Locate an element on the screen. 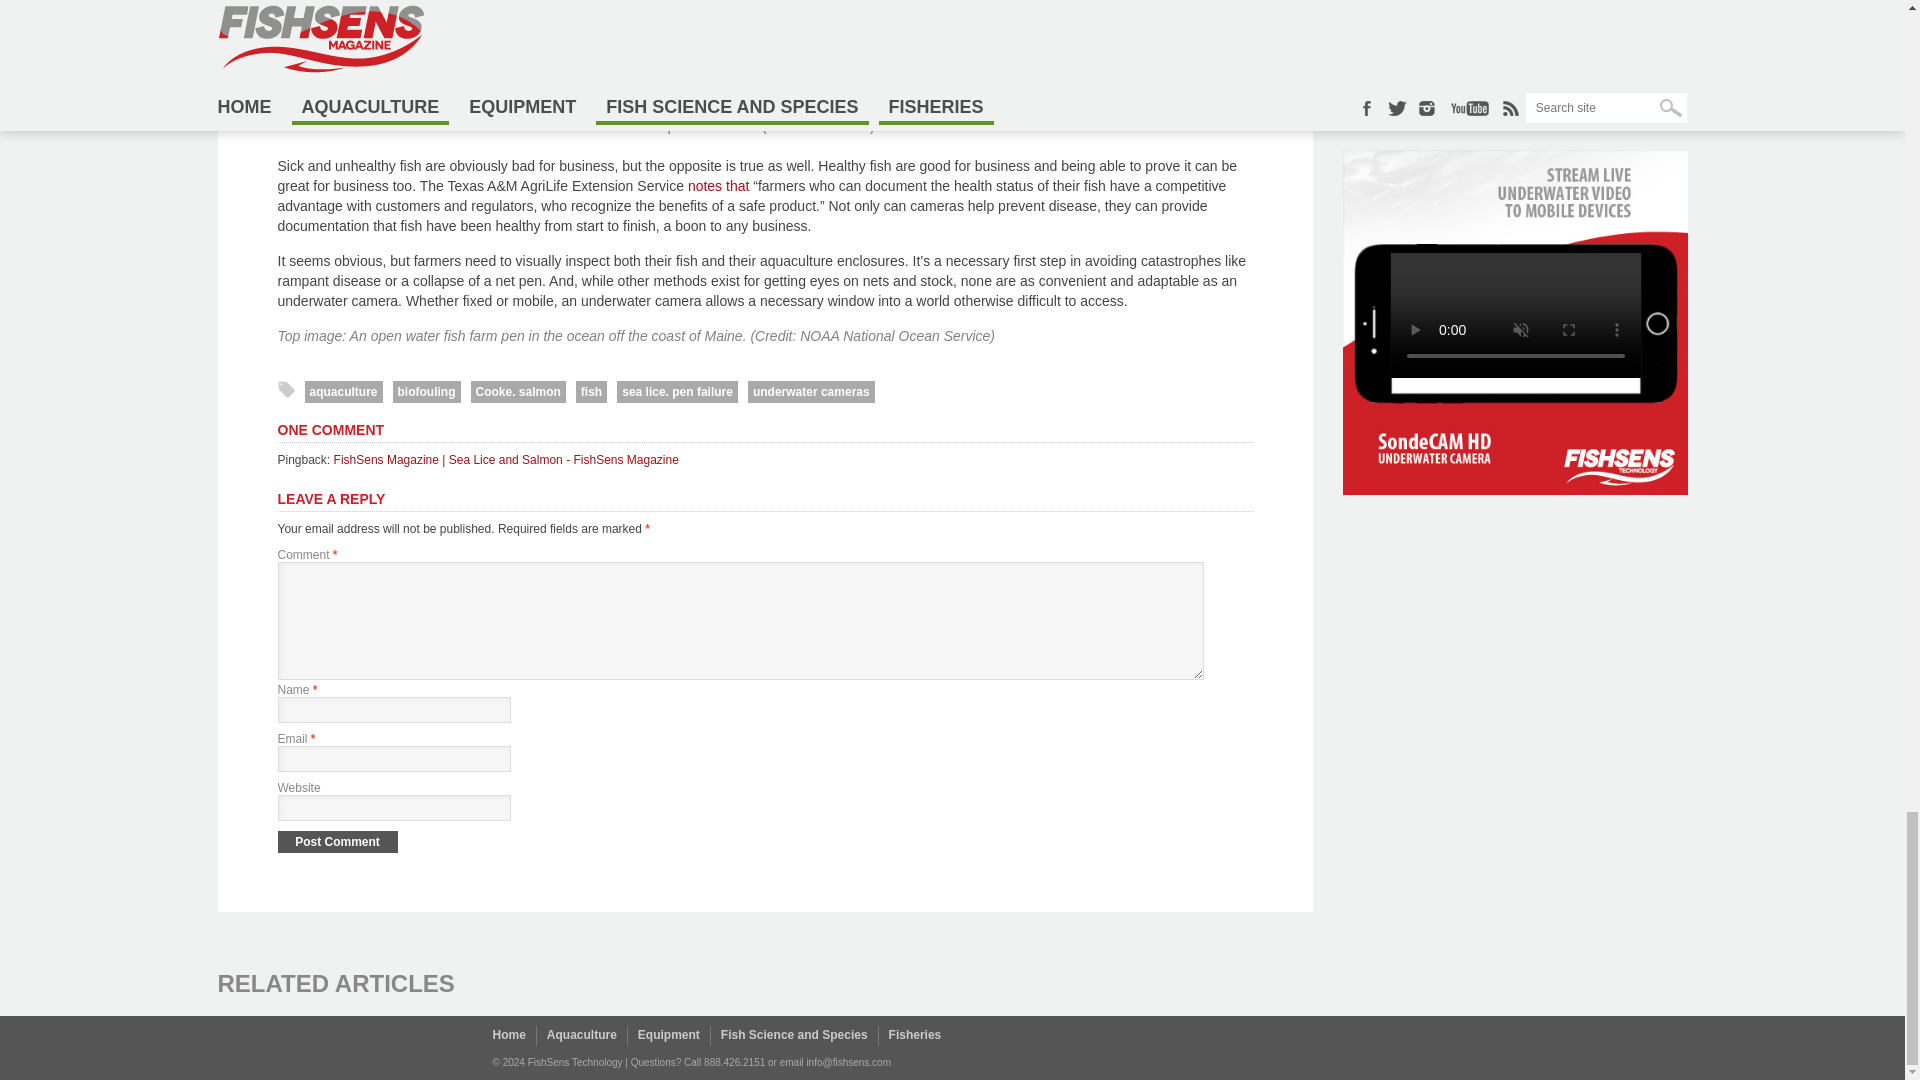 The image size is (1920, 1080). sea lice. pen failure is located at coordinates (676, 392).